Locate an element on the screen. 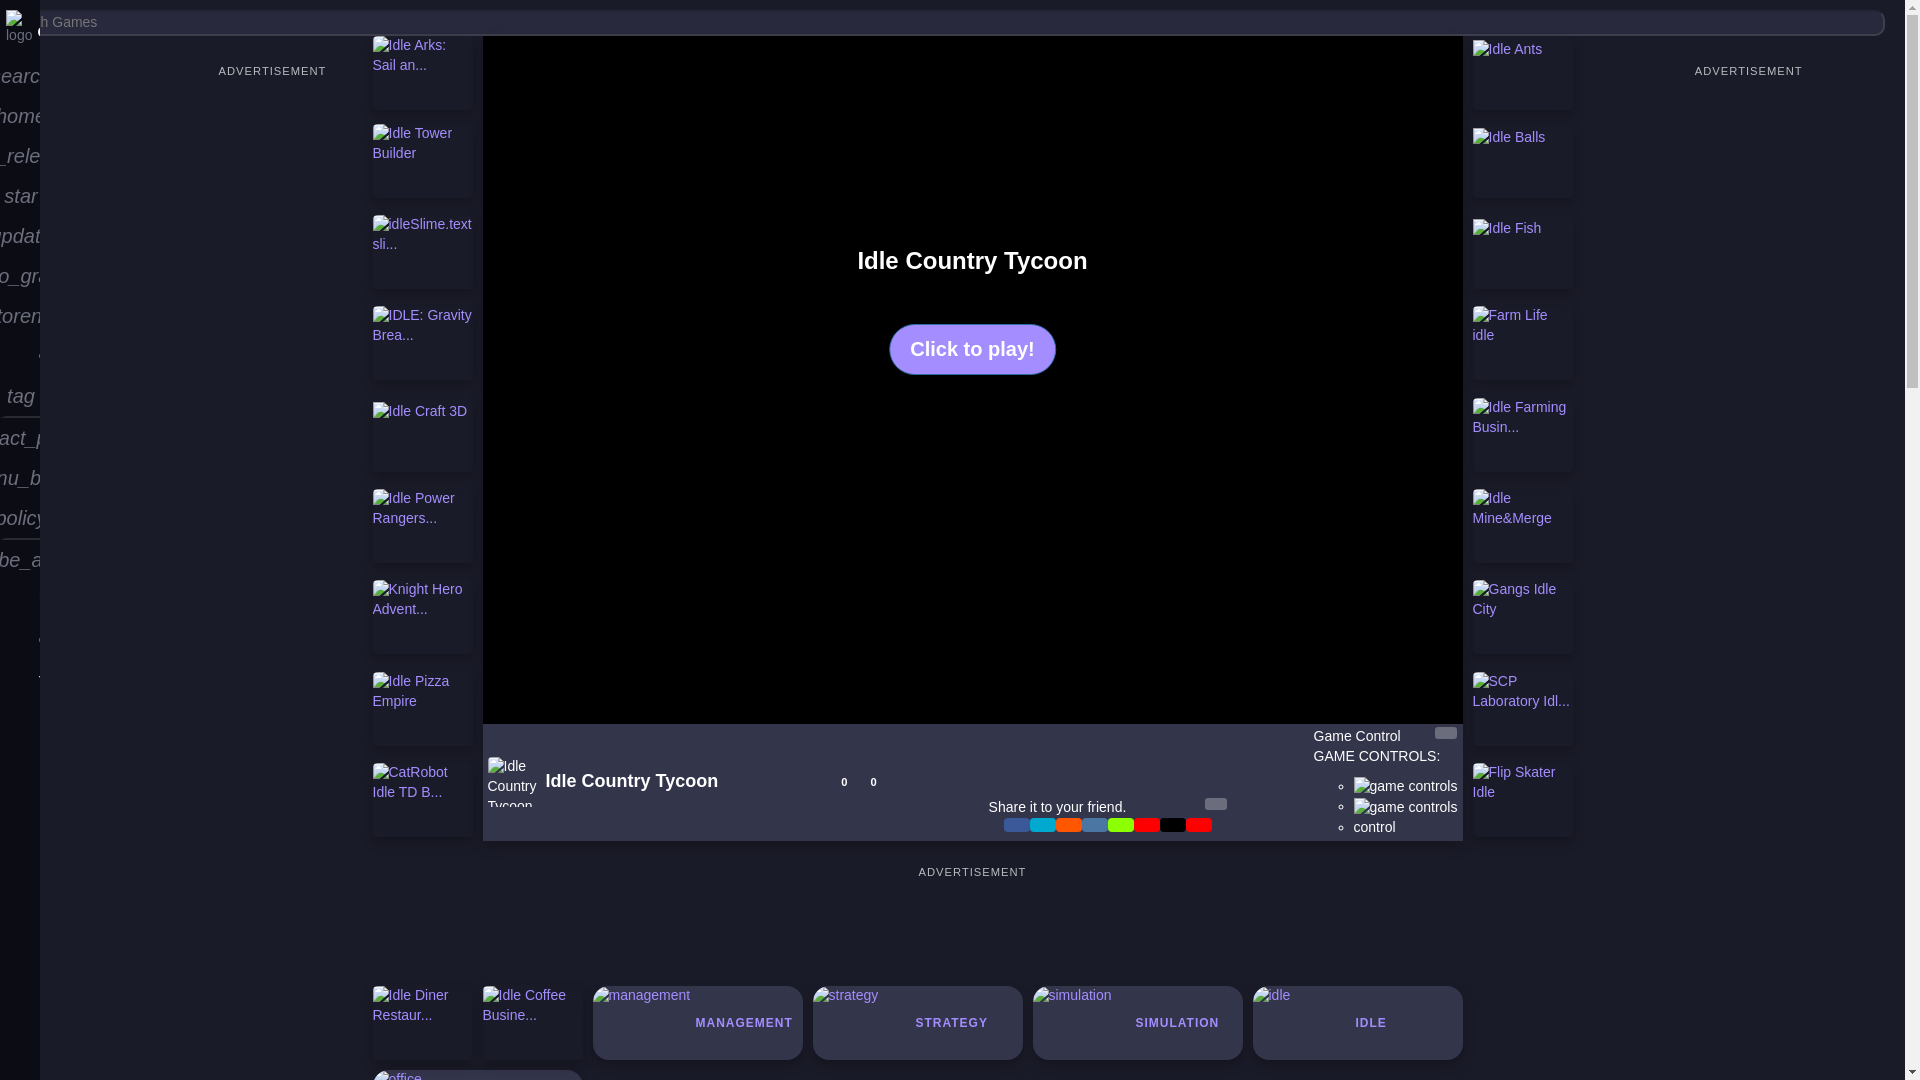 The image size is (1920, 1080). update is located at coordinates (20, 236).